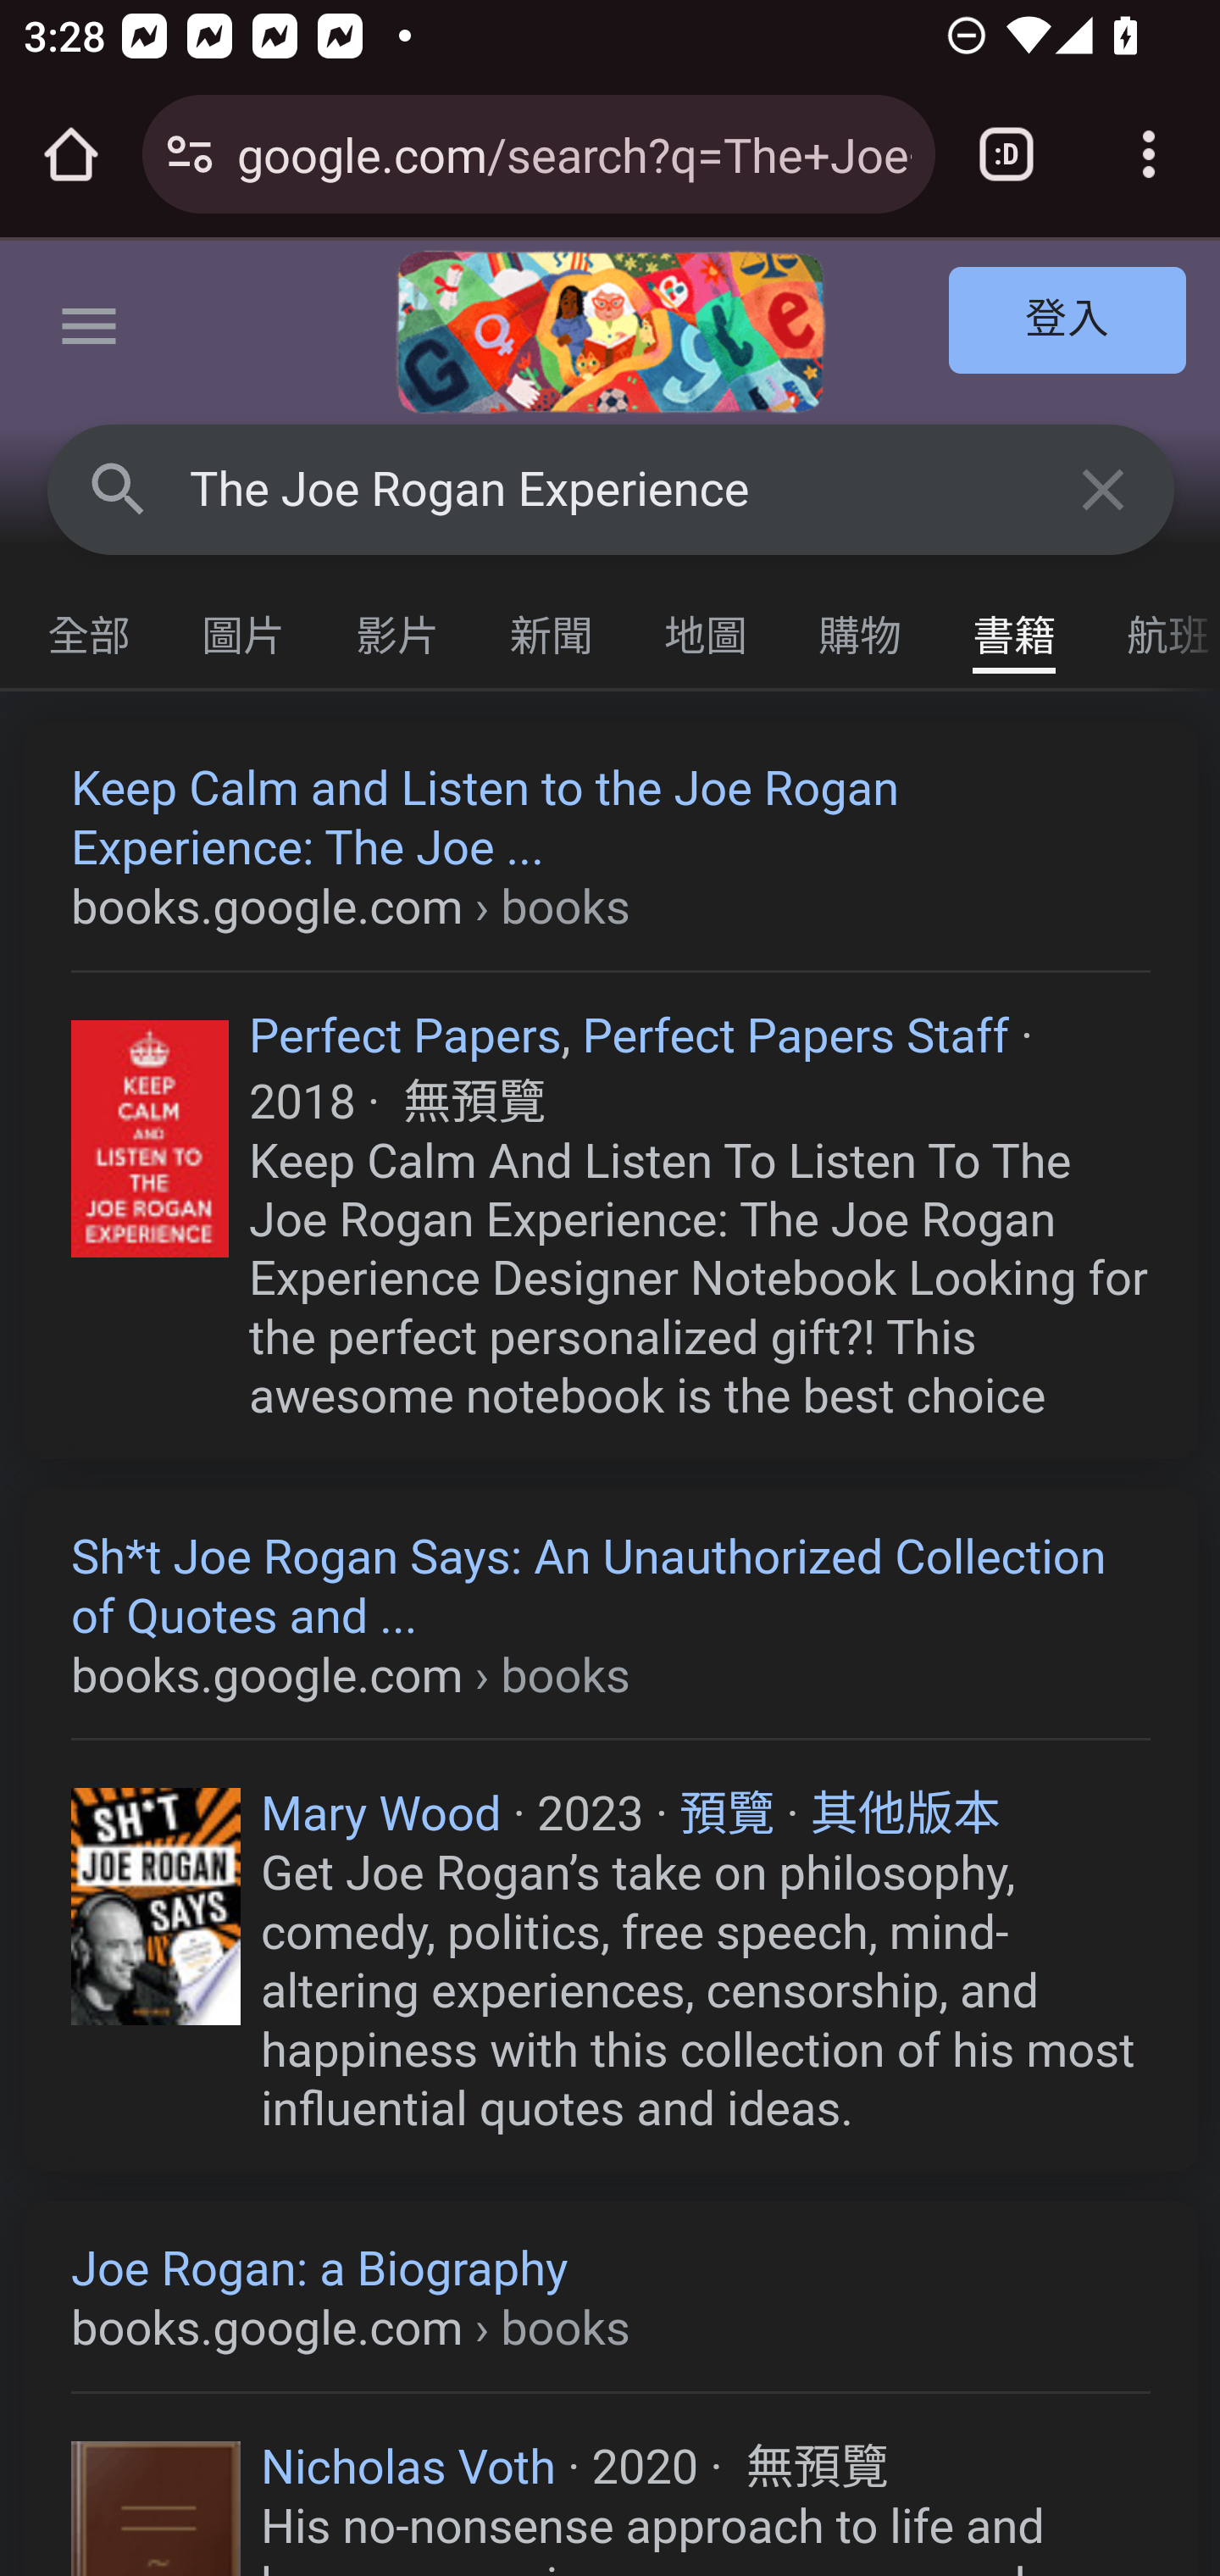 This screenshot has width=1220, height=2576. What do you see at coordinates (727, 1814) in the screenshot?
I see `預覽` at bounding box center [727, 1814].